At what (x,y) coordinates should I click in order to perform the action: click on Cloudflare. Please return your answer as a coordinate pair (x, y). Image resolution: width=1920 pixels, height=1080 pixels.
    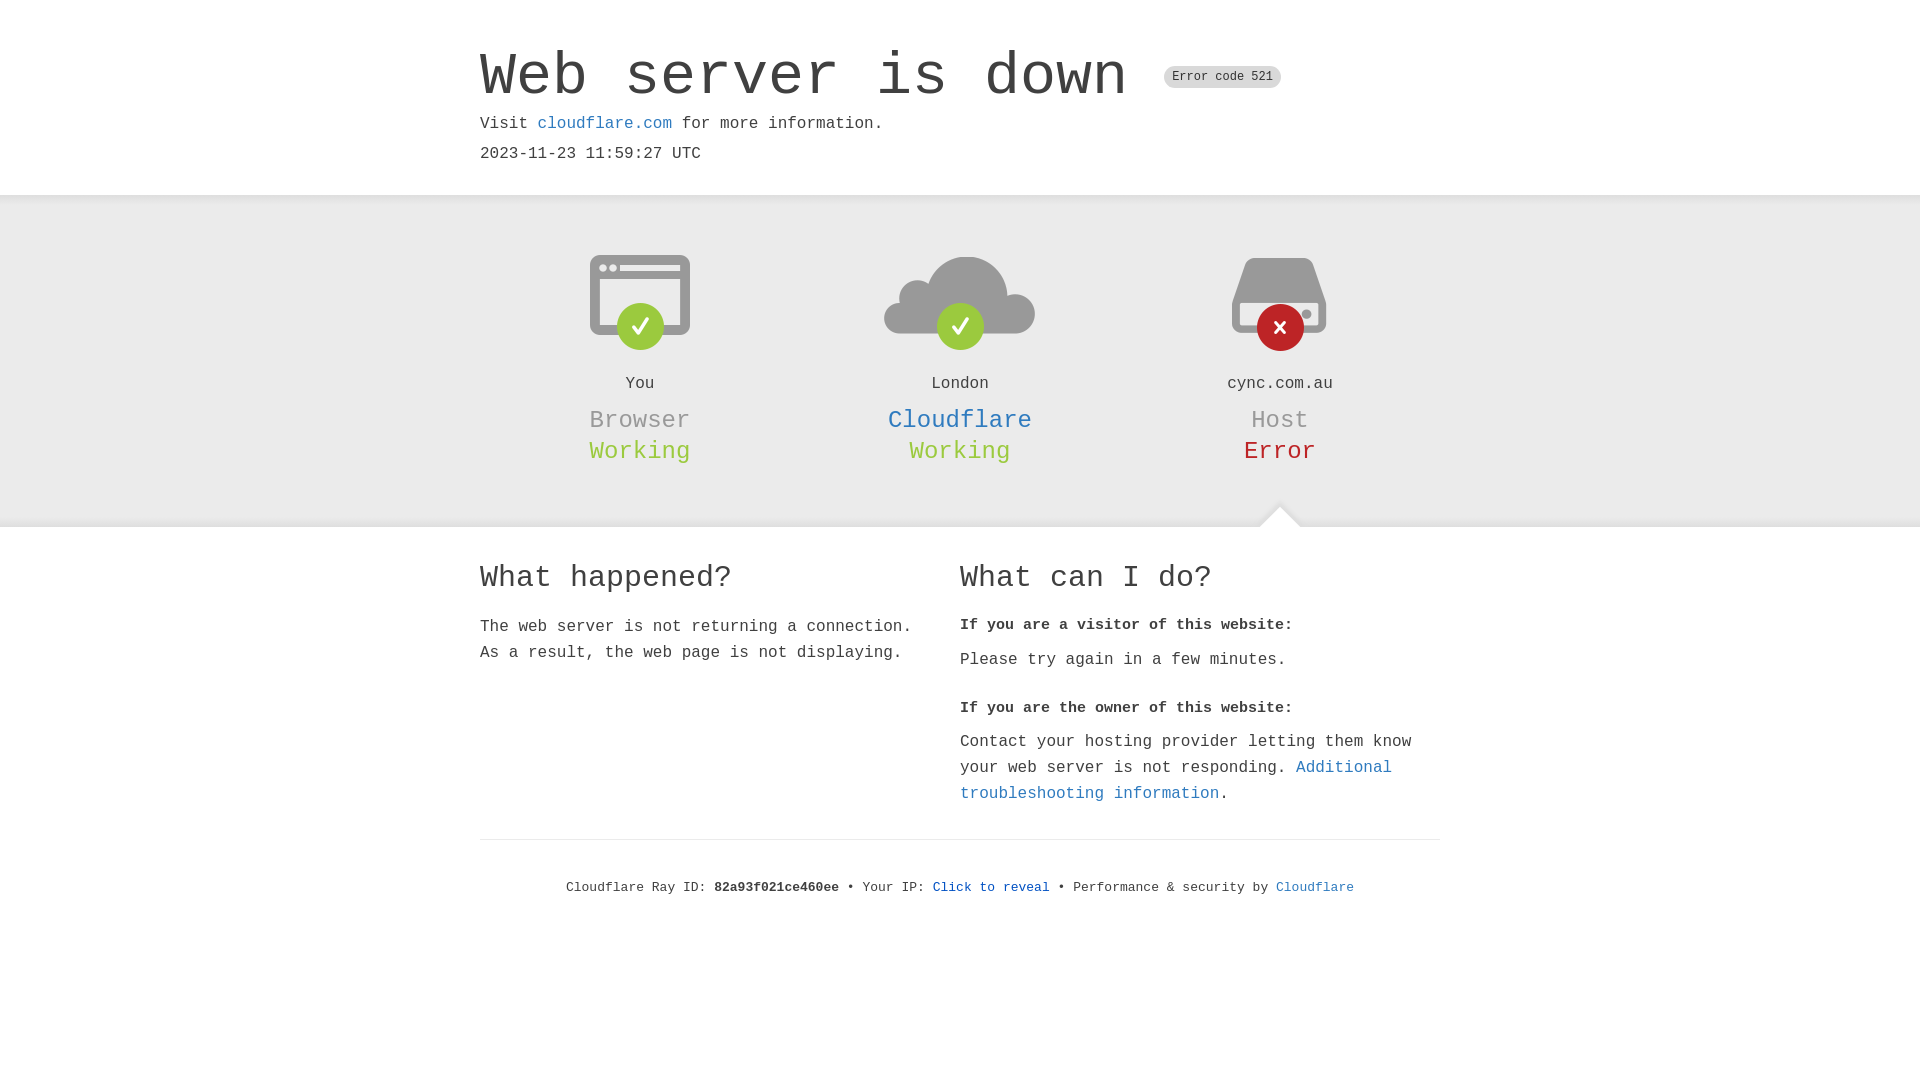
    Looking at the image, I should click on (960, 420).